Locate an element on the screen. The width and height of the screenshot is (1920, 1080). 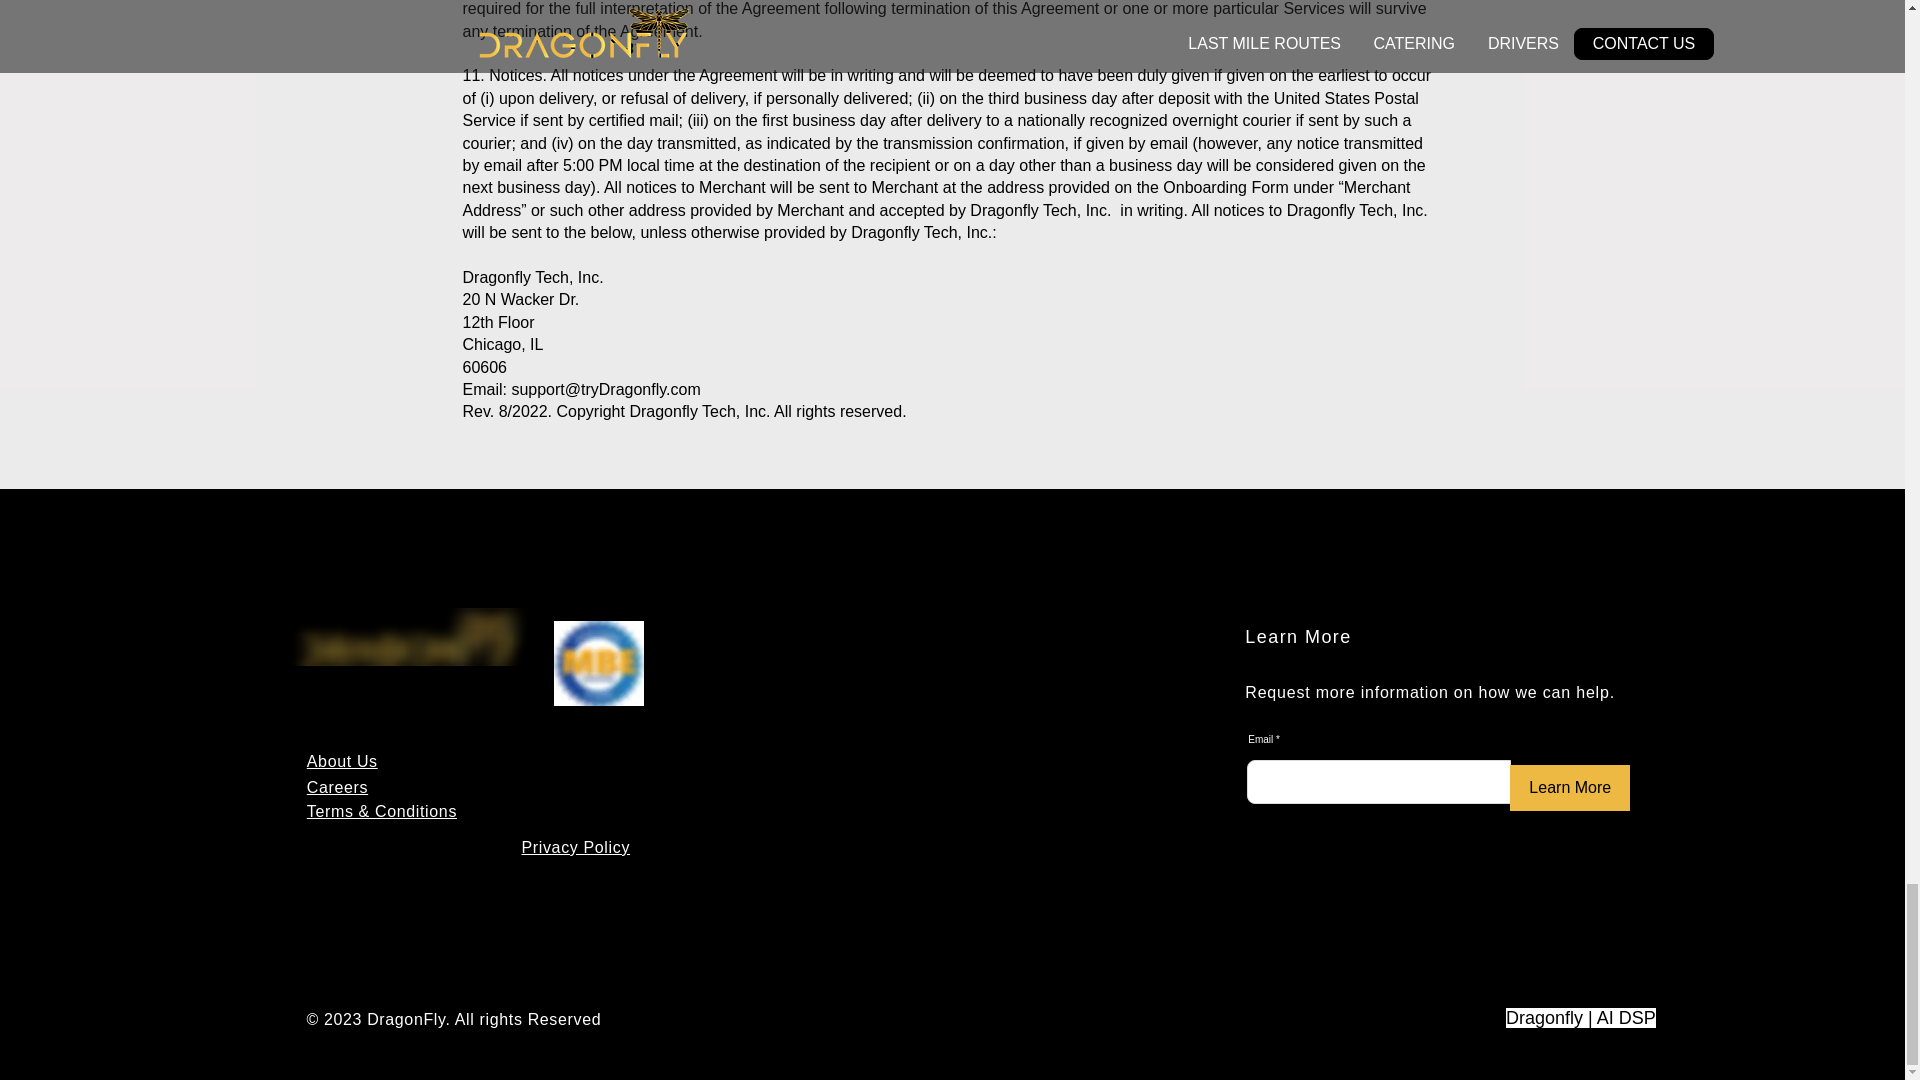
Privacy Policy is located at coordinates (576, 848).